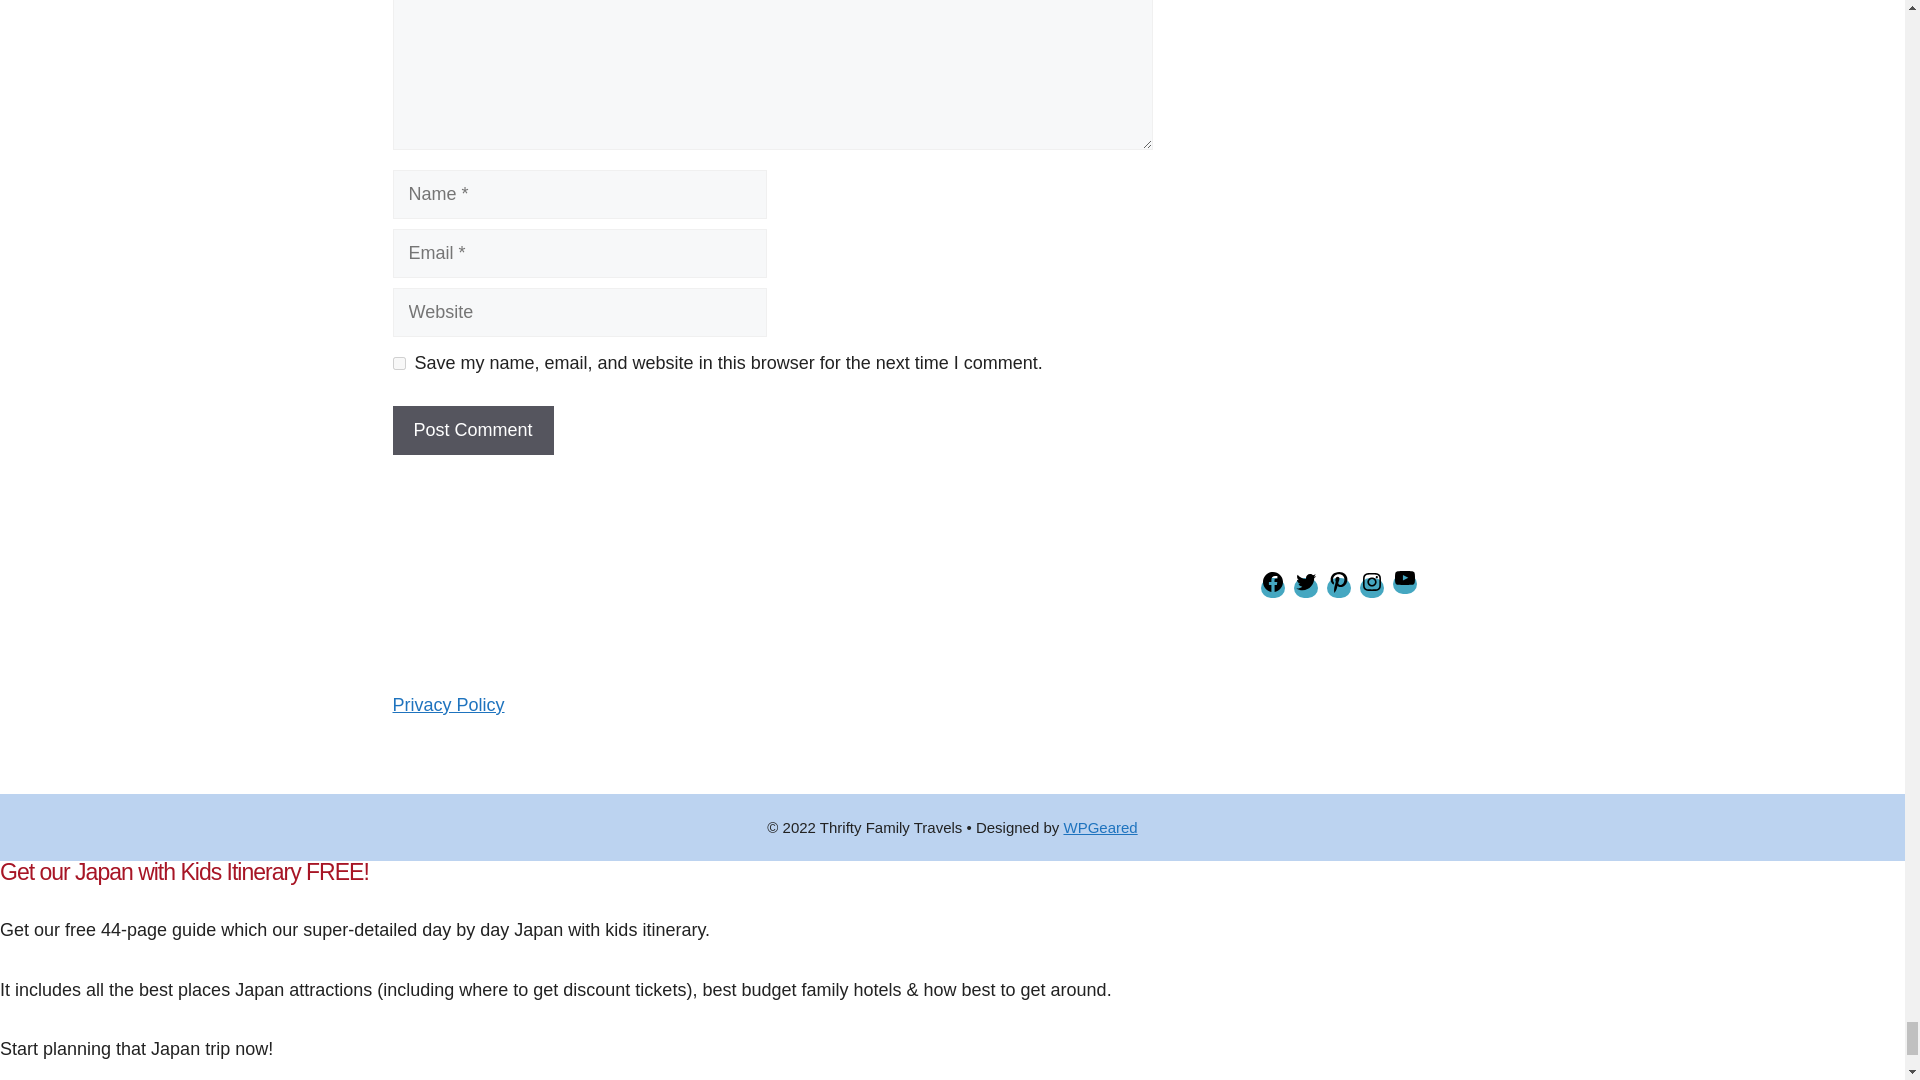  What do you see at coordinates (472, 430) in the screenshot?
I see `Post Comment` at bounding box center [472, 430].